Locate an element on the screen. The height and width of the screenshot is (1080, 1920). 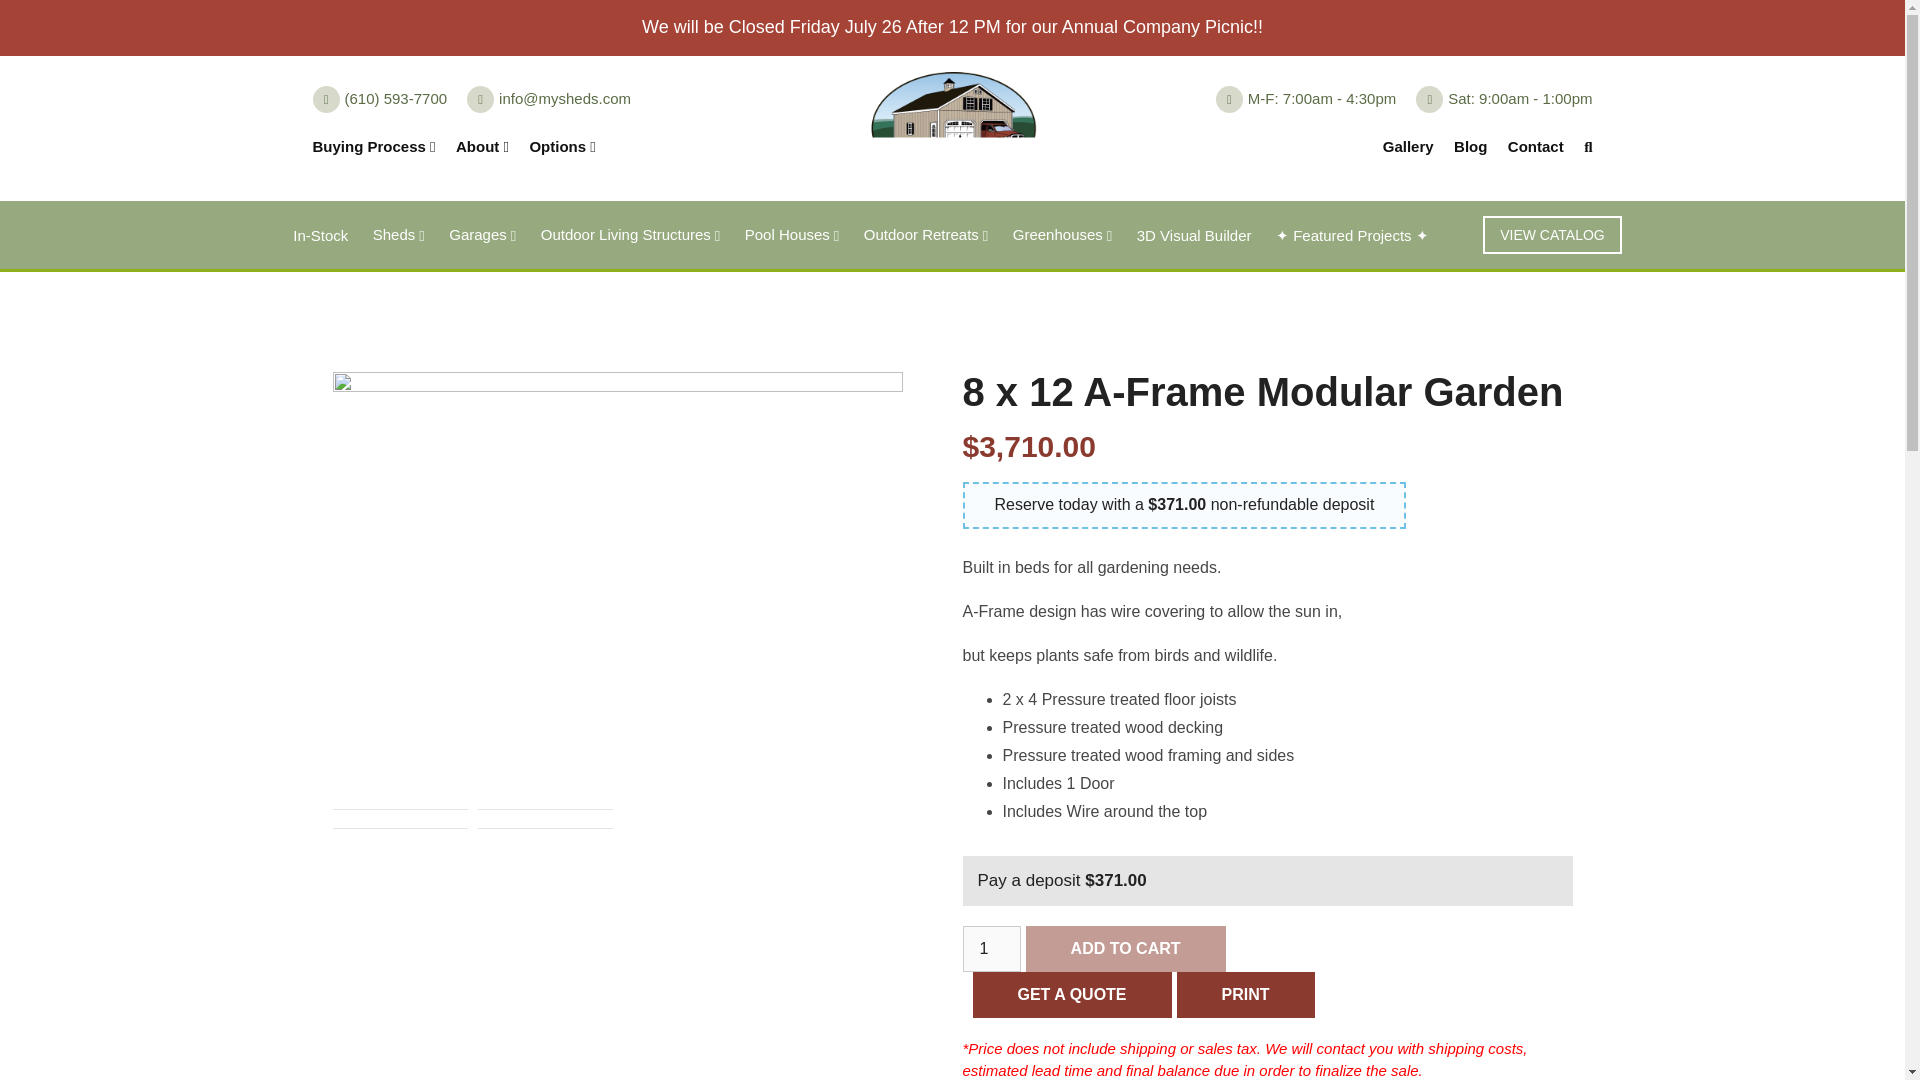
Storage is located at coordinates (772, 350).